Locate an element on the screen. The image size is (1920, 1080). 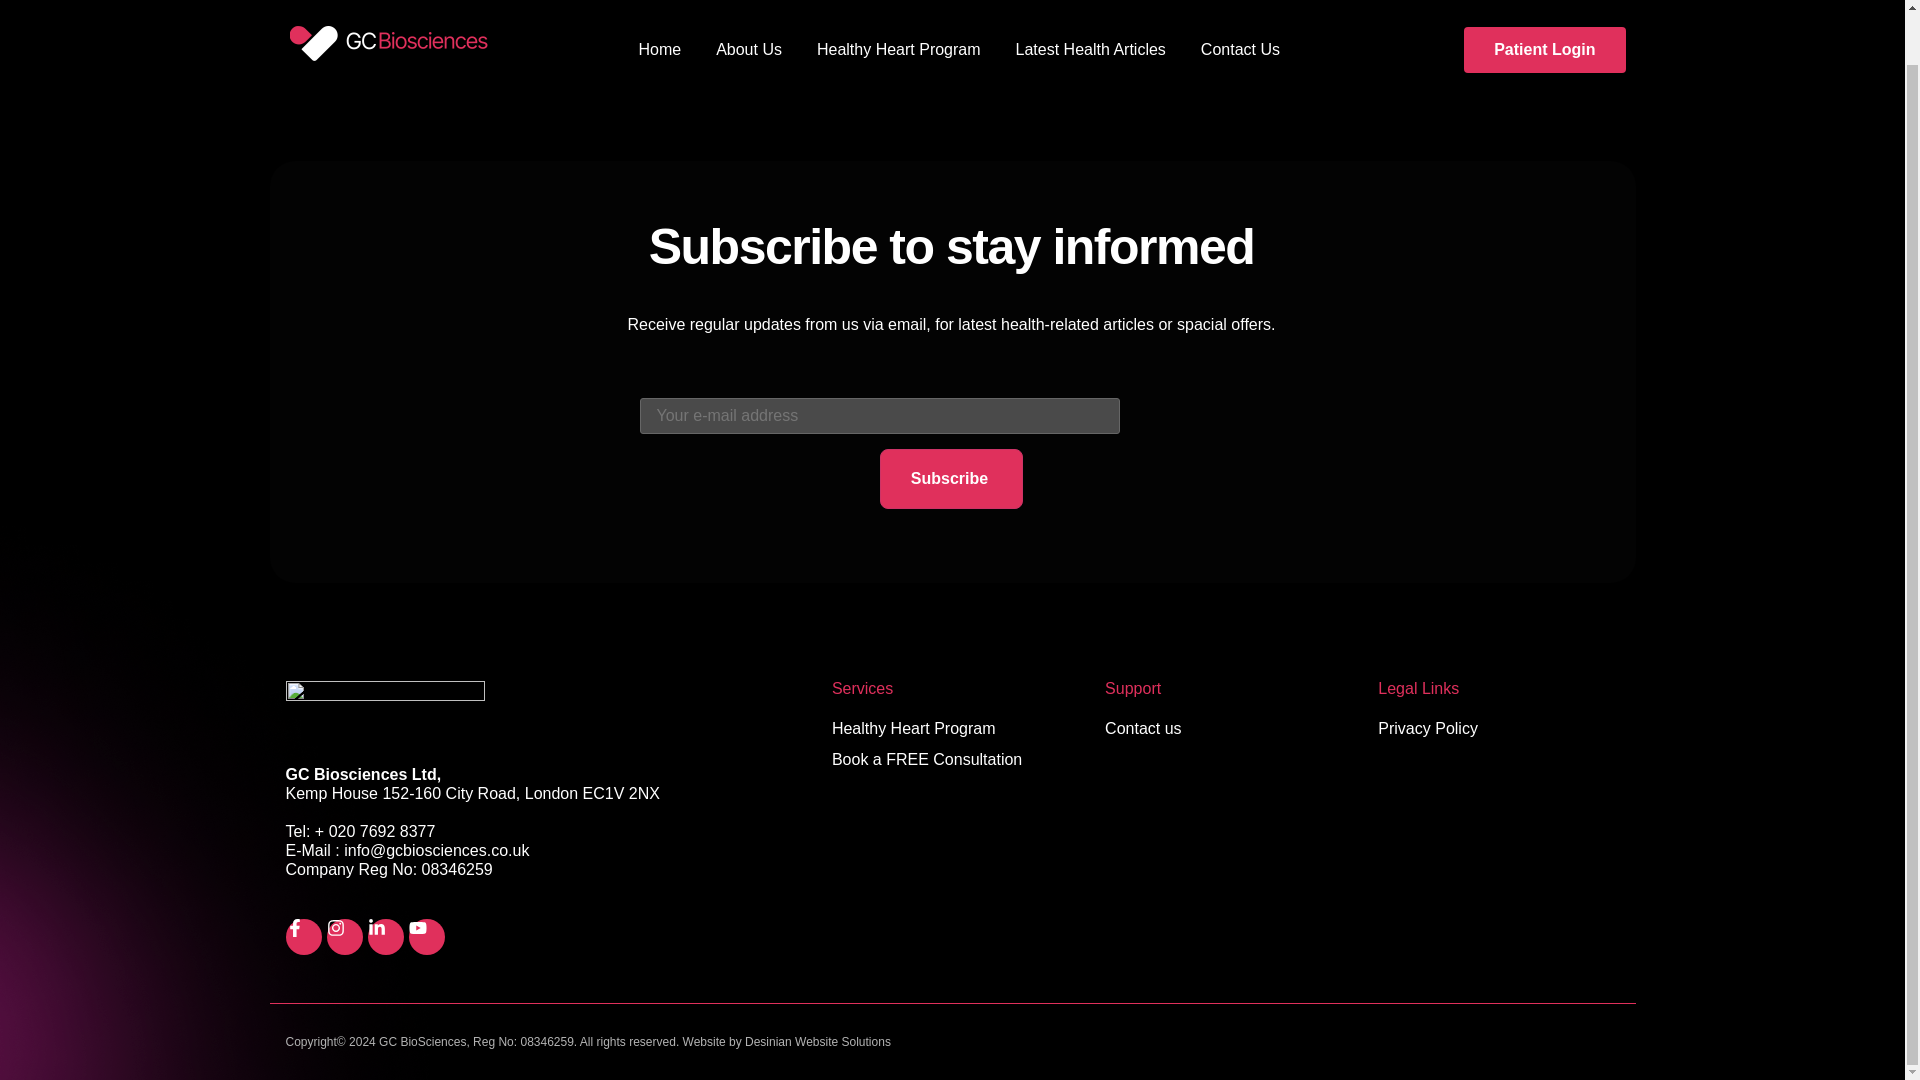
Contact Us is located at coordinates (1240, 18).